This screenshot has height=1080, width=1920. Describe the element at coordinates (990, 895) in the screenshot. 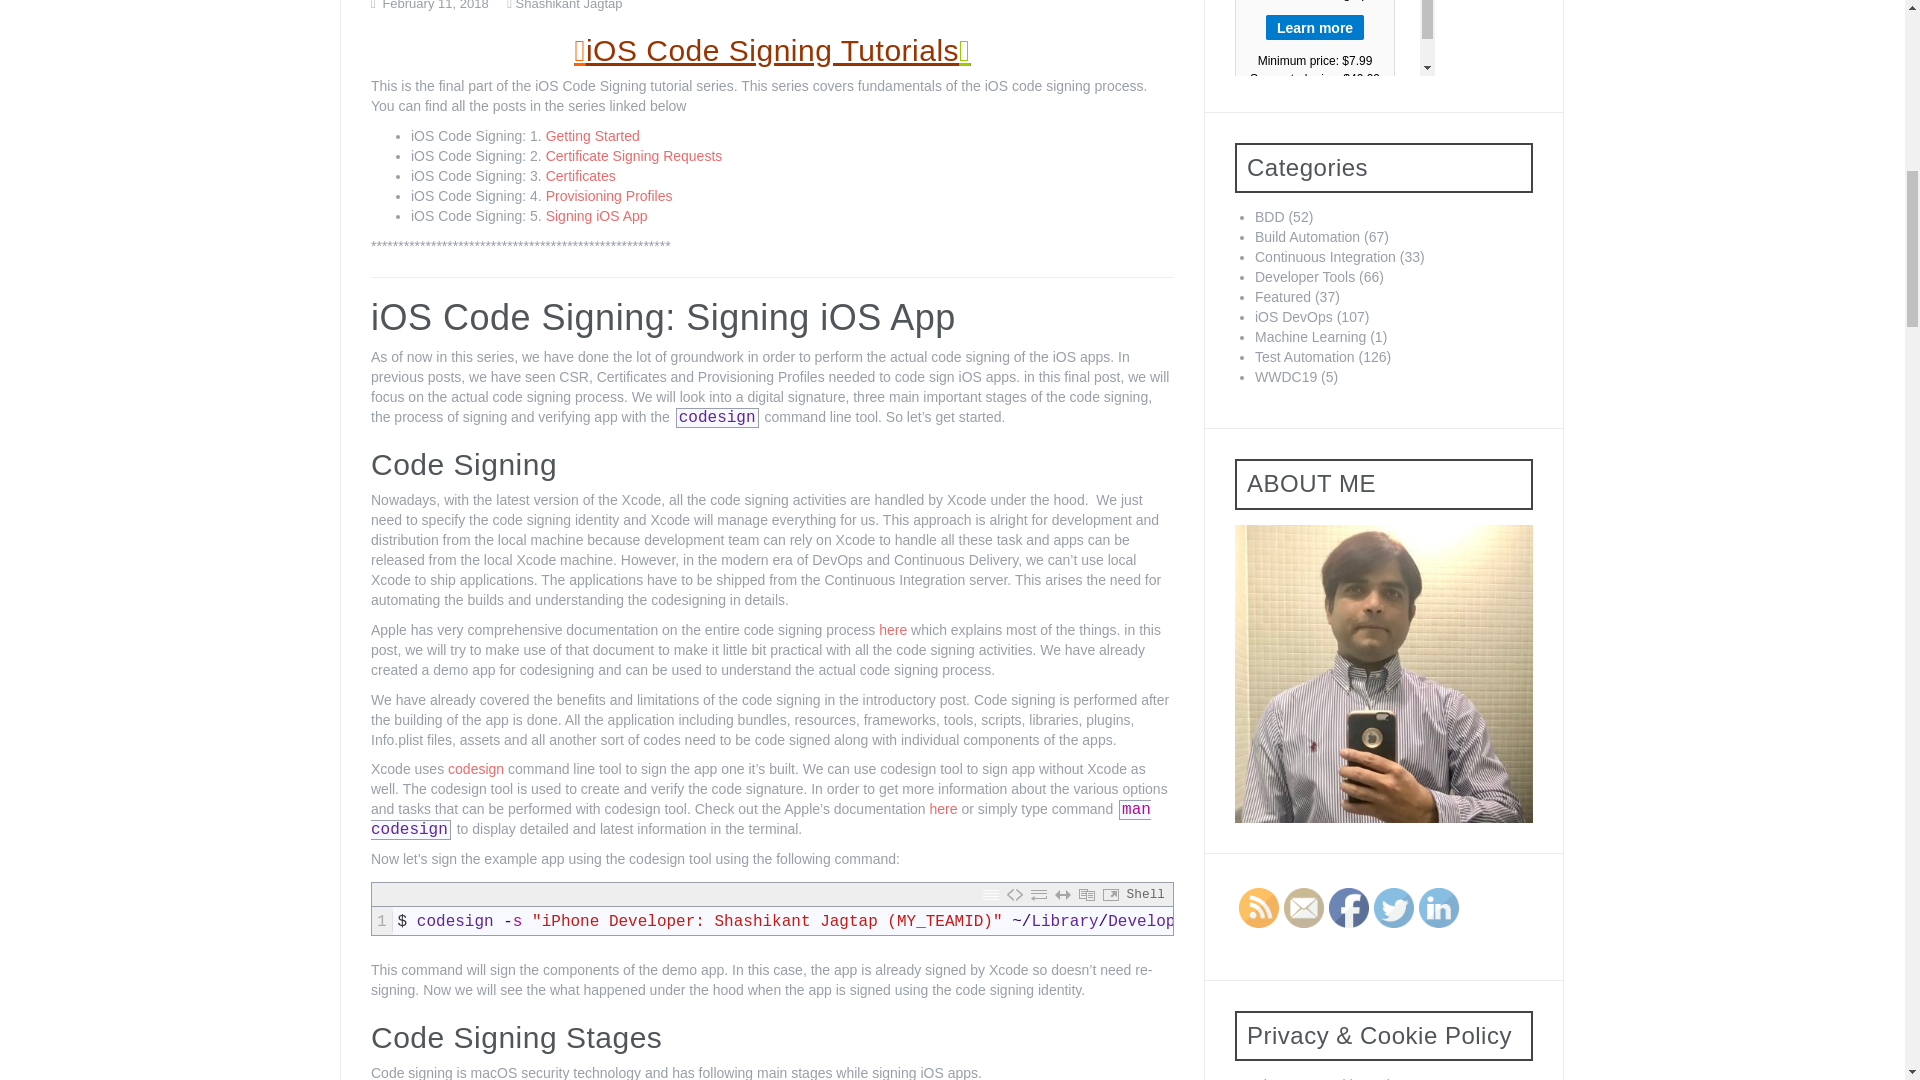

I see `Toggle Line Numbers` at that location.